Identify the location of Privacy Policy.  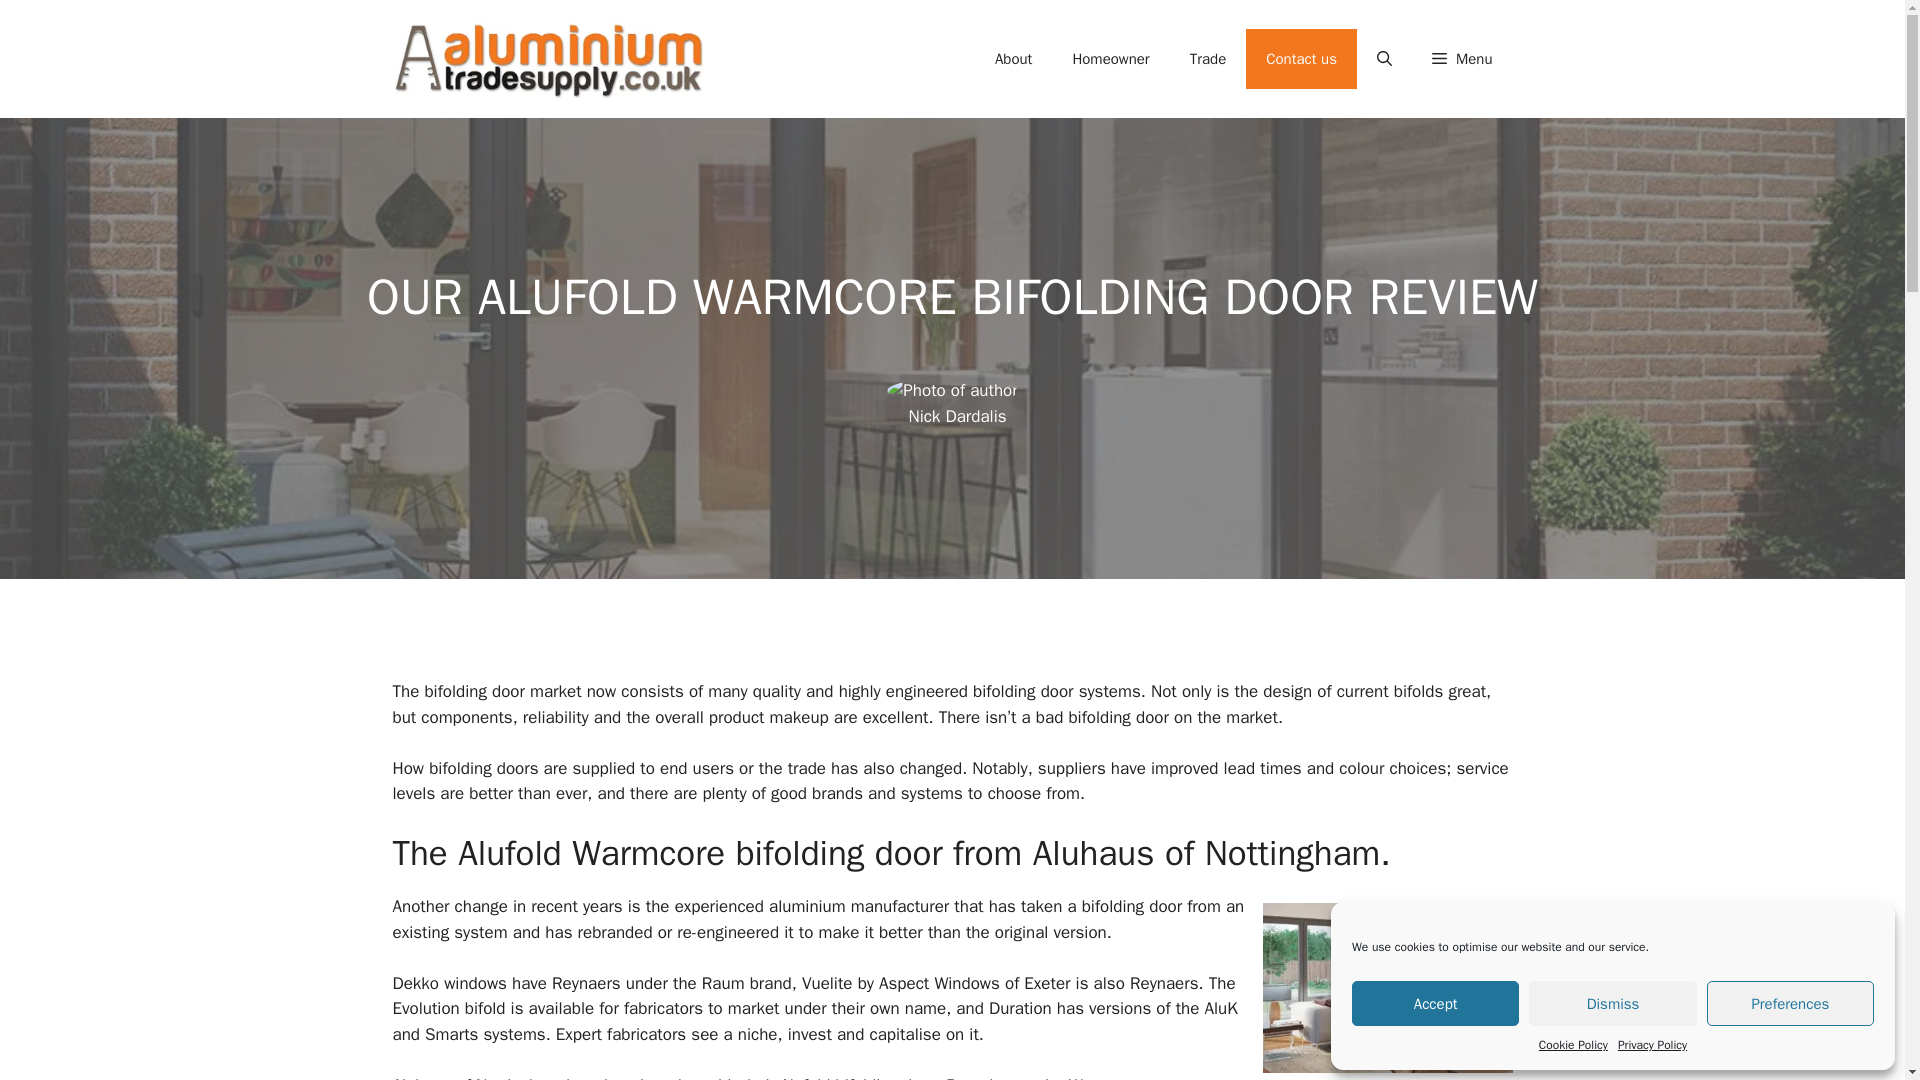
(1652, 1044).